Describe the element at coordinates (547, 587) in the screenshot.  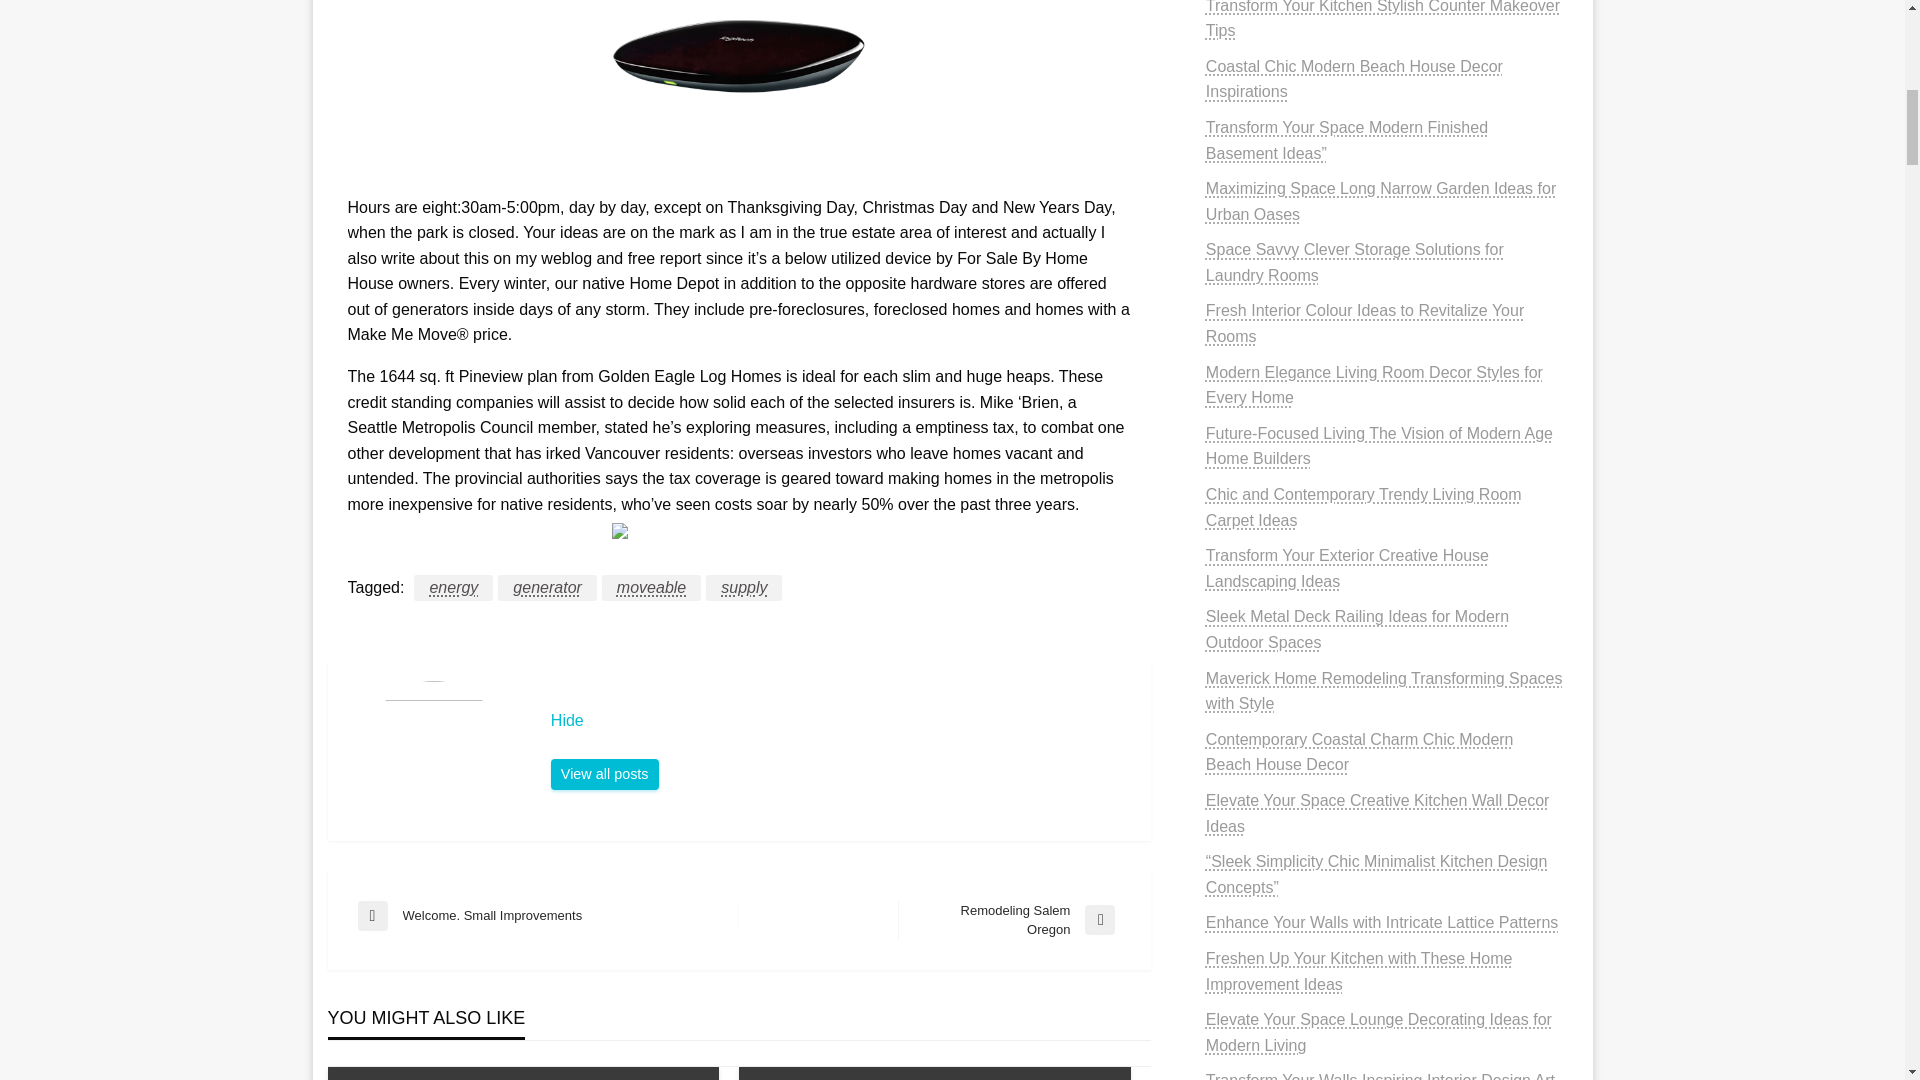
I see `generator` at that location.